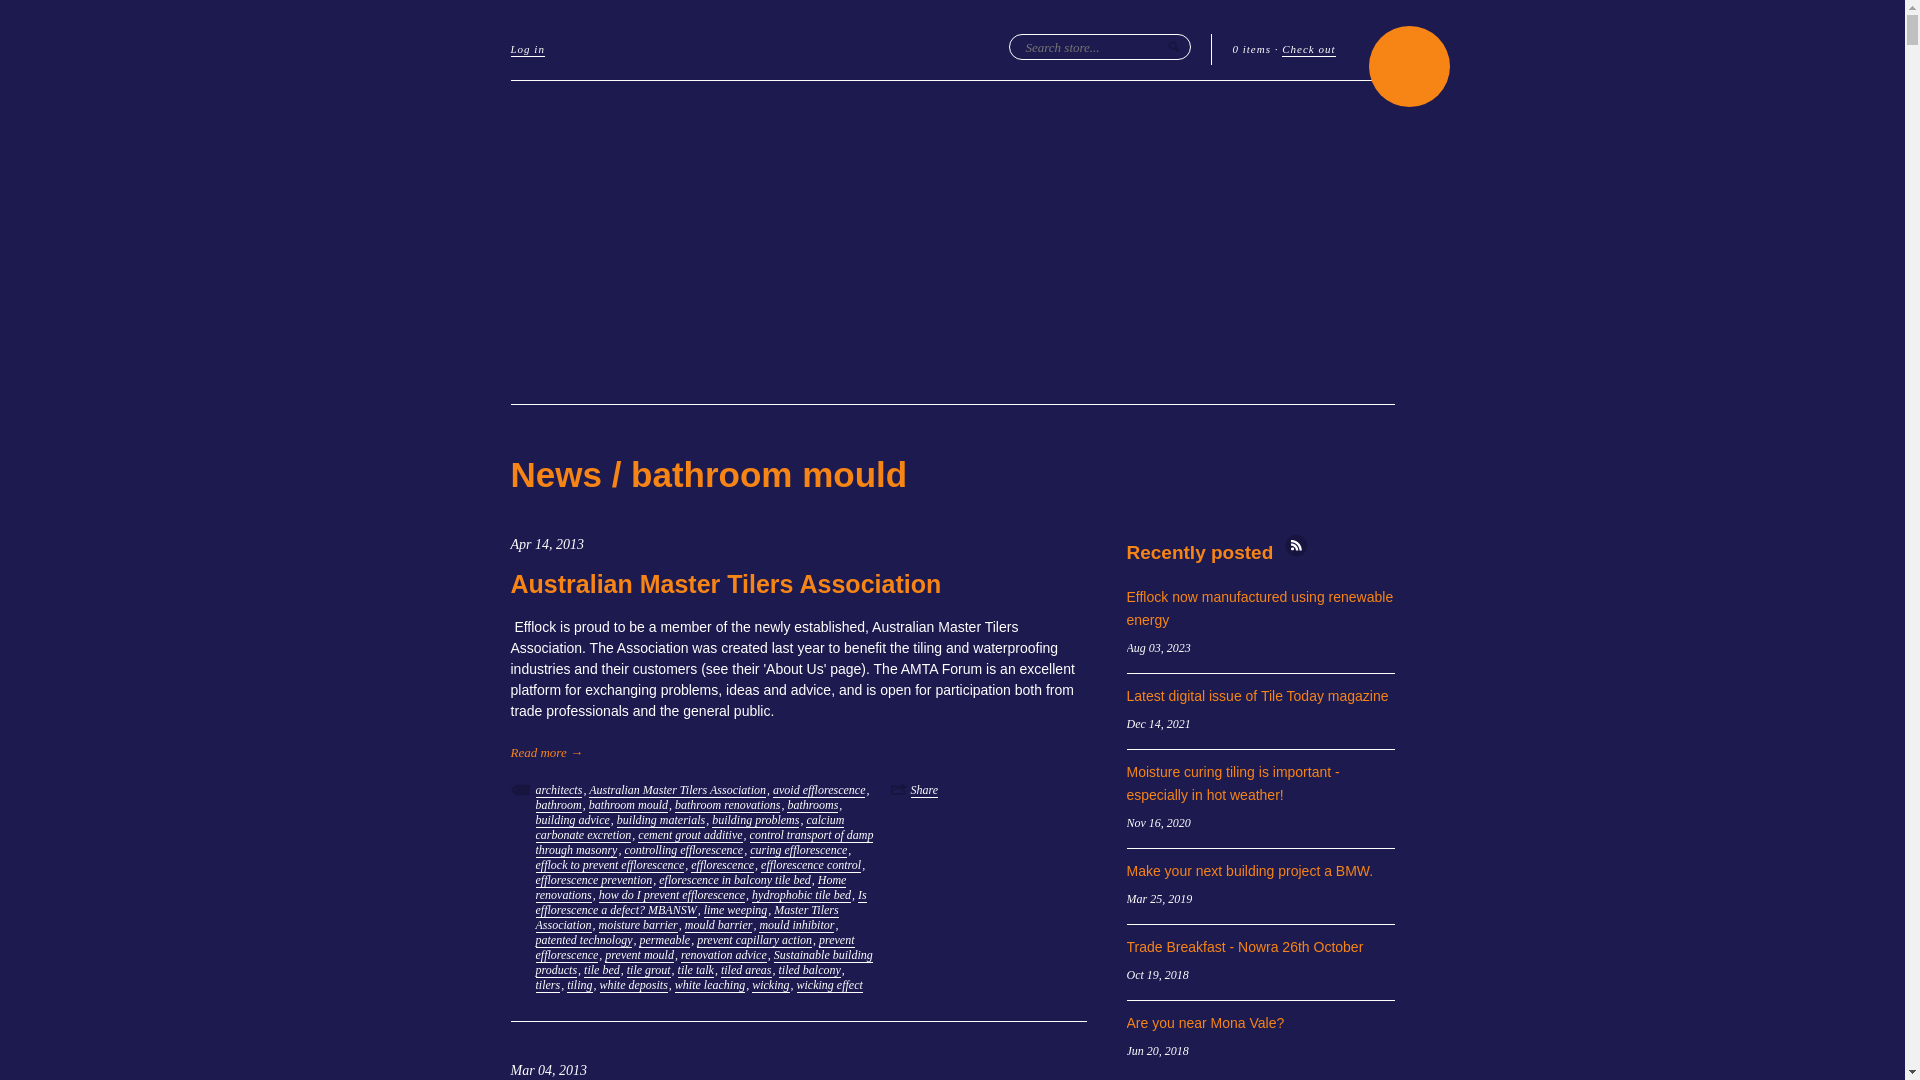 Image resolution: width=1920 pixels, height=1080 pixels. What do you see at coordinates (672, 896) in the screenshot?
I see `how do I prevent efflorescence` at bounding box center [672, 896].